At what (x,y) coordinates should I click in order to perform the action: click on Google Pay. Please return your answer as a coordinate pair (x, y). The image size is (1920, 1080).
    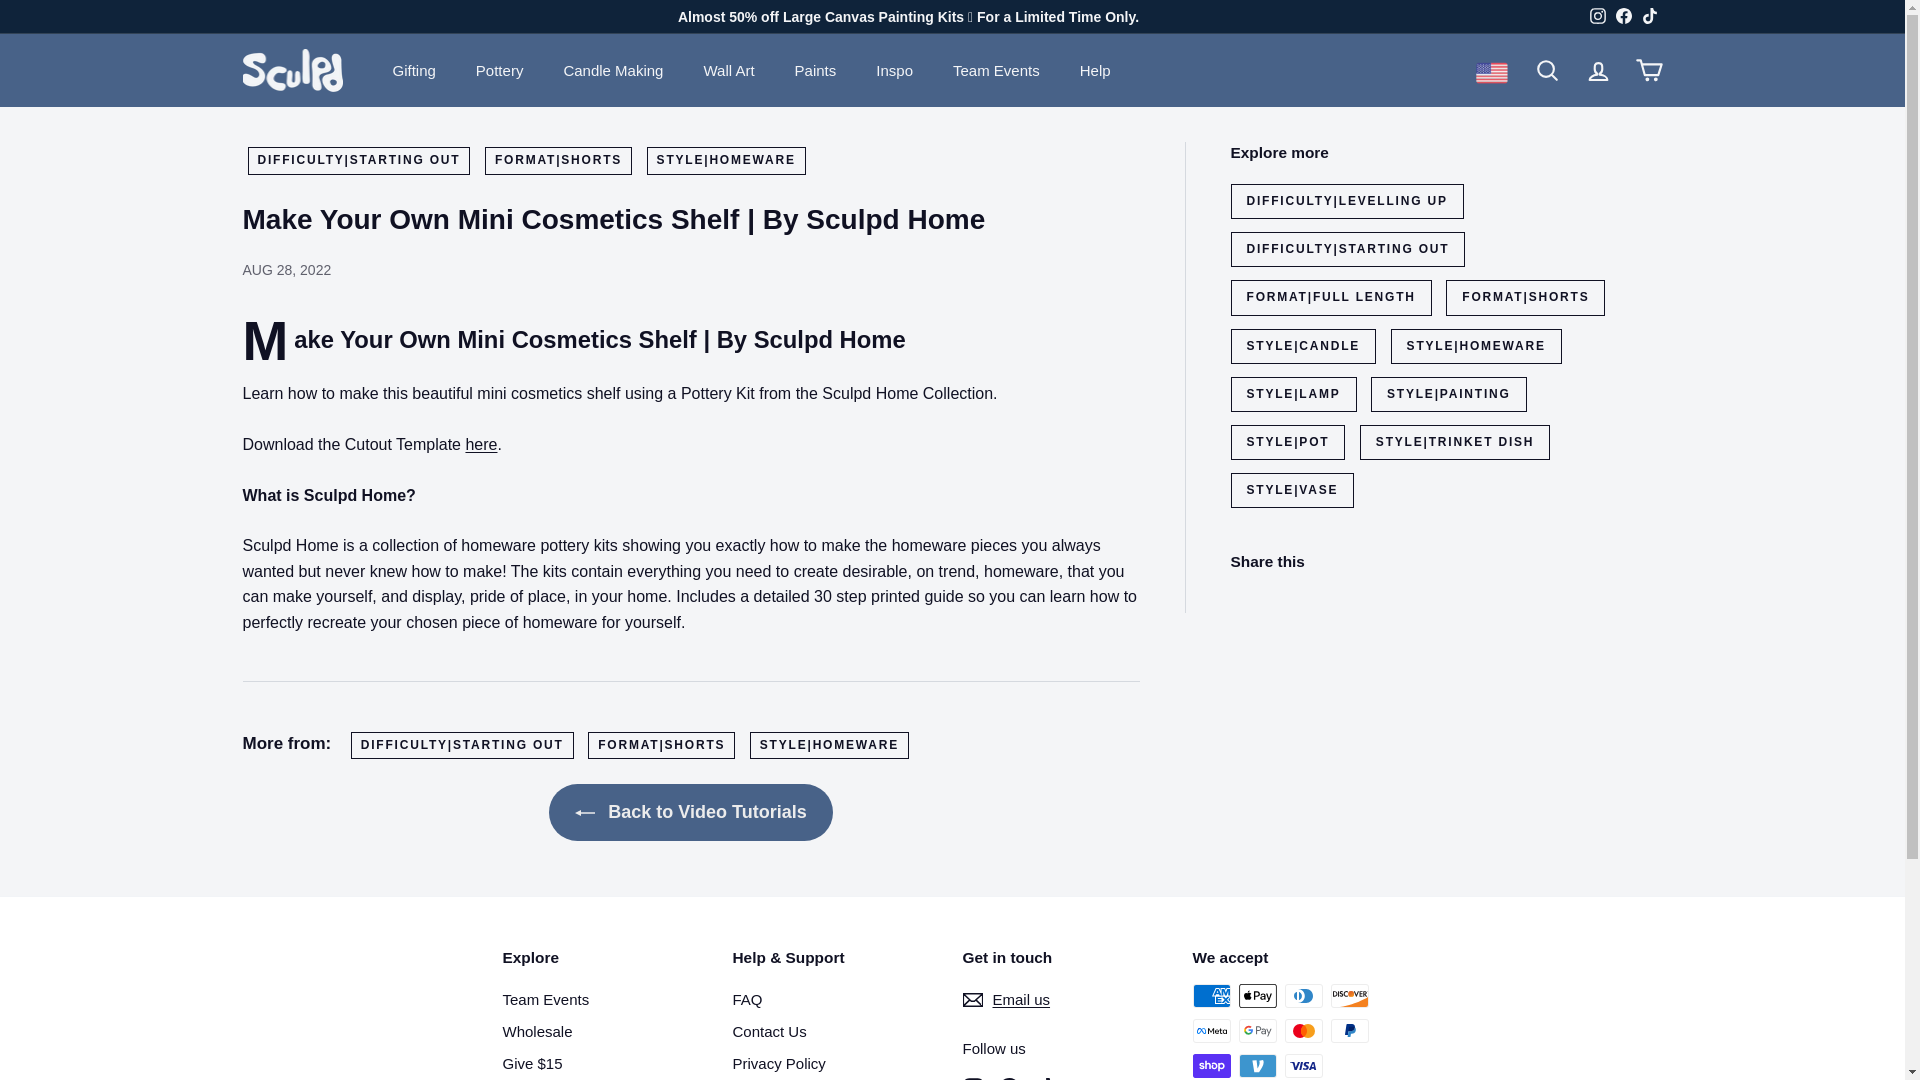
    Looking at the image, I should click on (1257, 1031).